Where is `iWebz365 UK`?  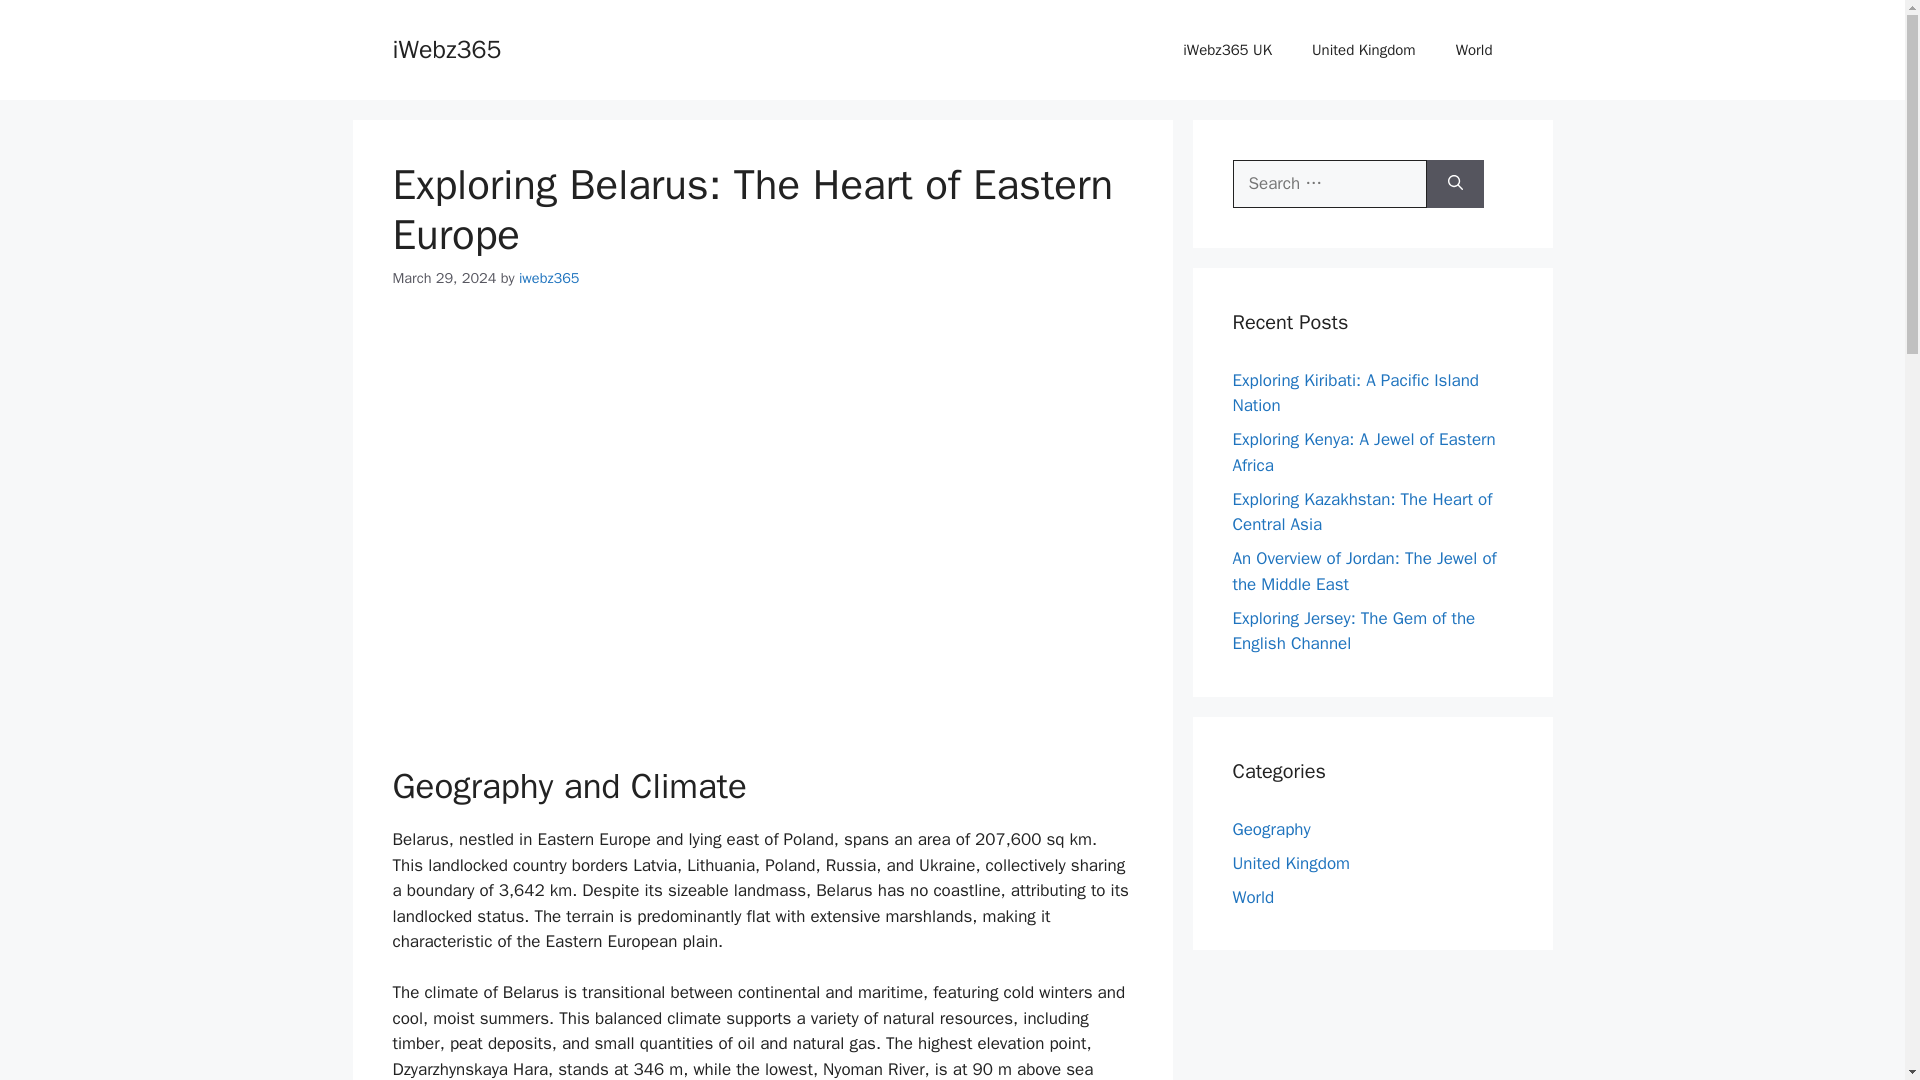 iWebz365 UK is located at coordinates (1228, 50).